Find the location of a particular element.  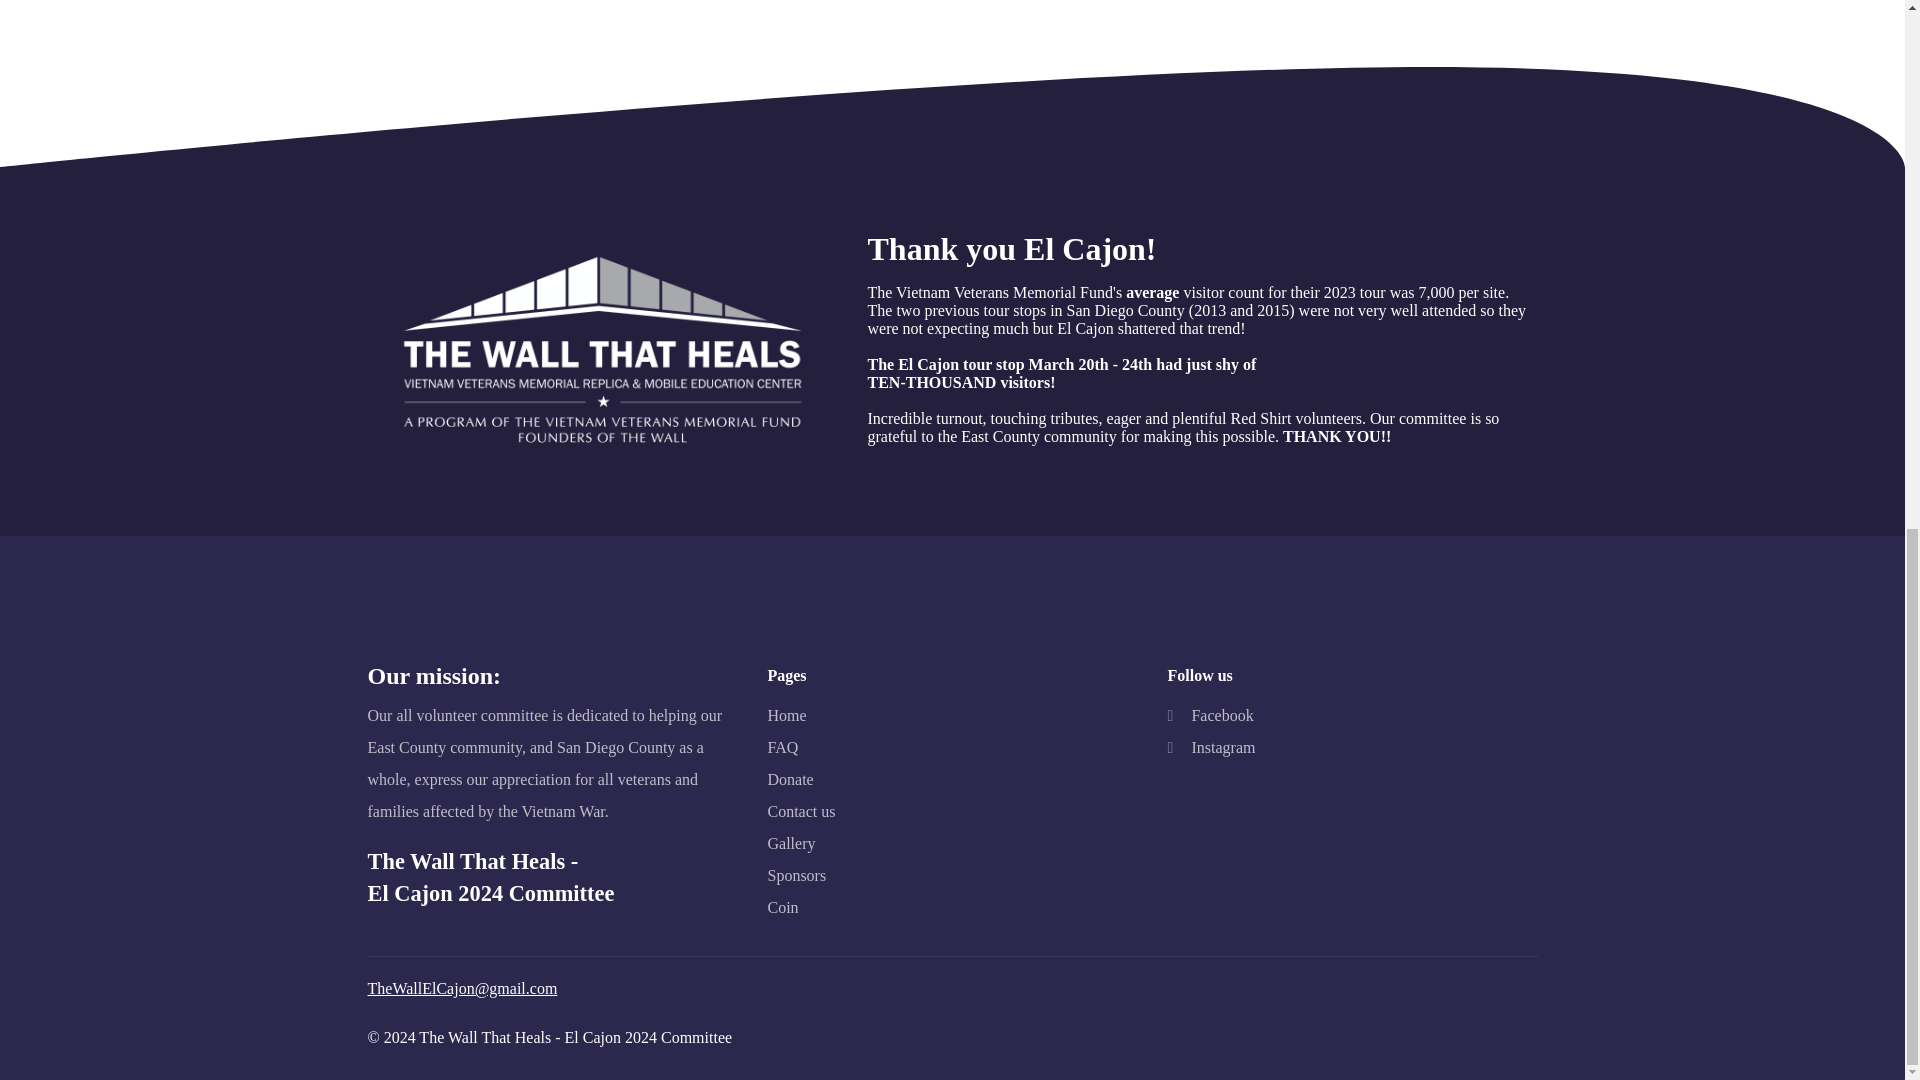

Coin is located at coordinates (782, 908).